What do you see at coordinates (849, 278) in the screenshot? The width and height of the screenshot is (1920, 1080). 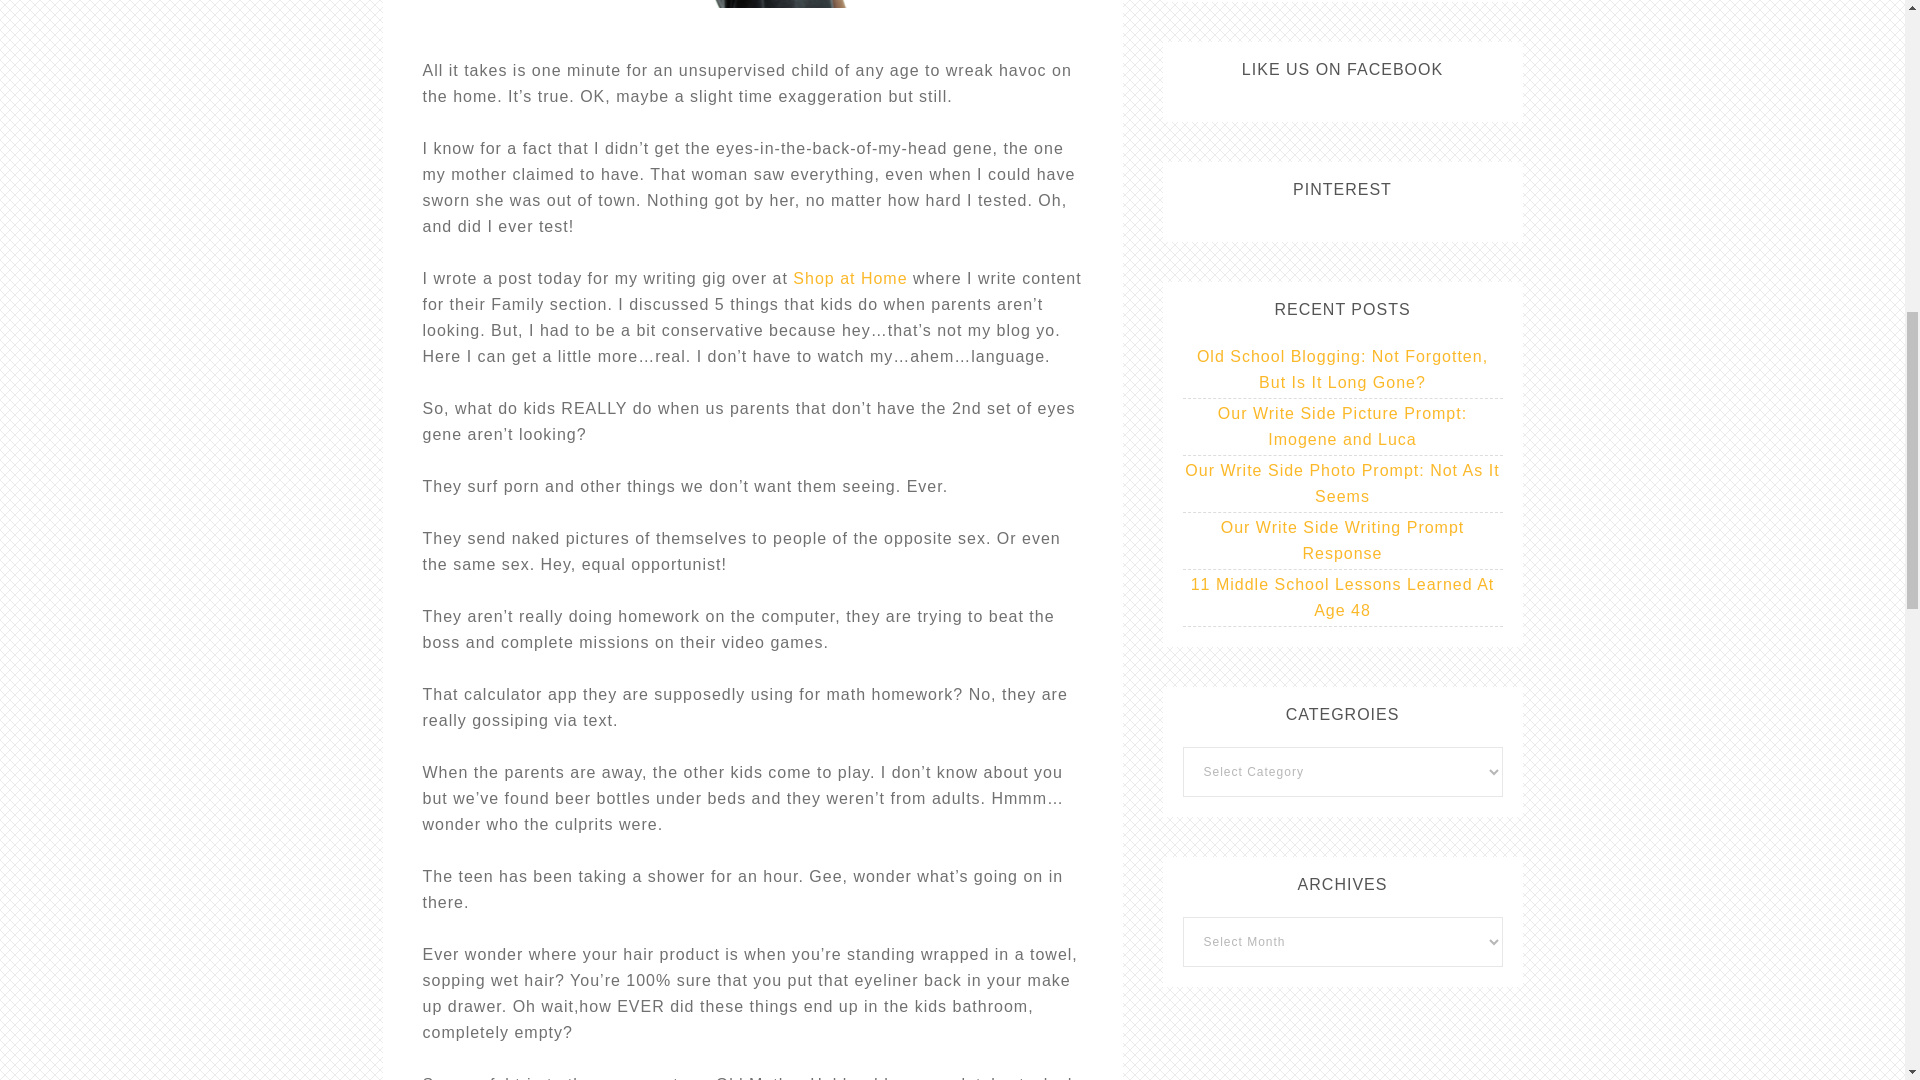 I see `Shop at Home` at bounding box center [849, 278].